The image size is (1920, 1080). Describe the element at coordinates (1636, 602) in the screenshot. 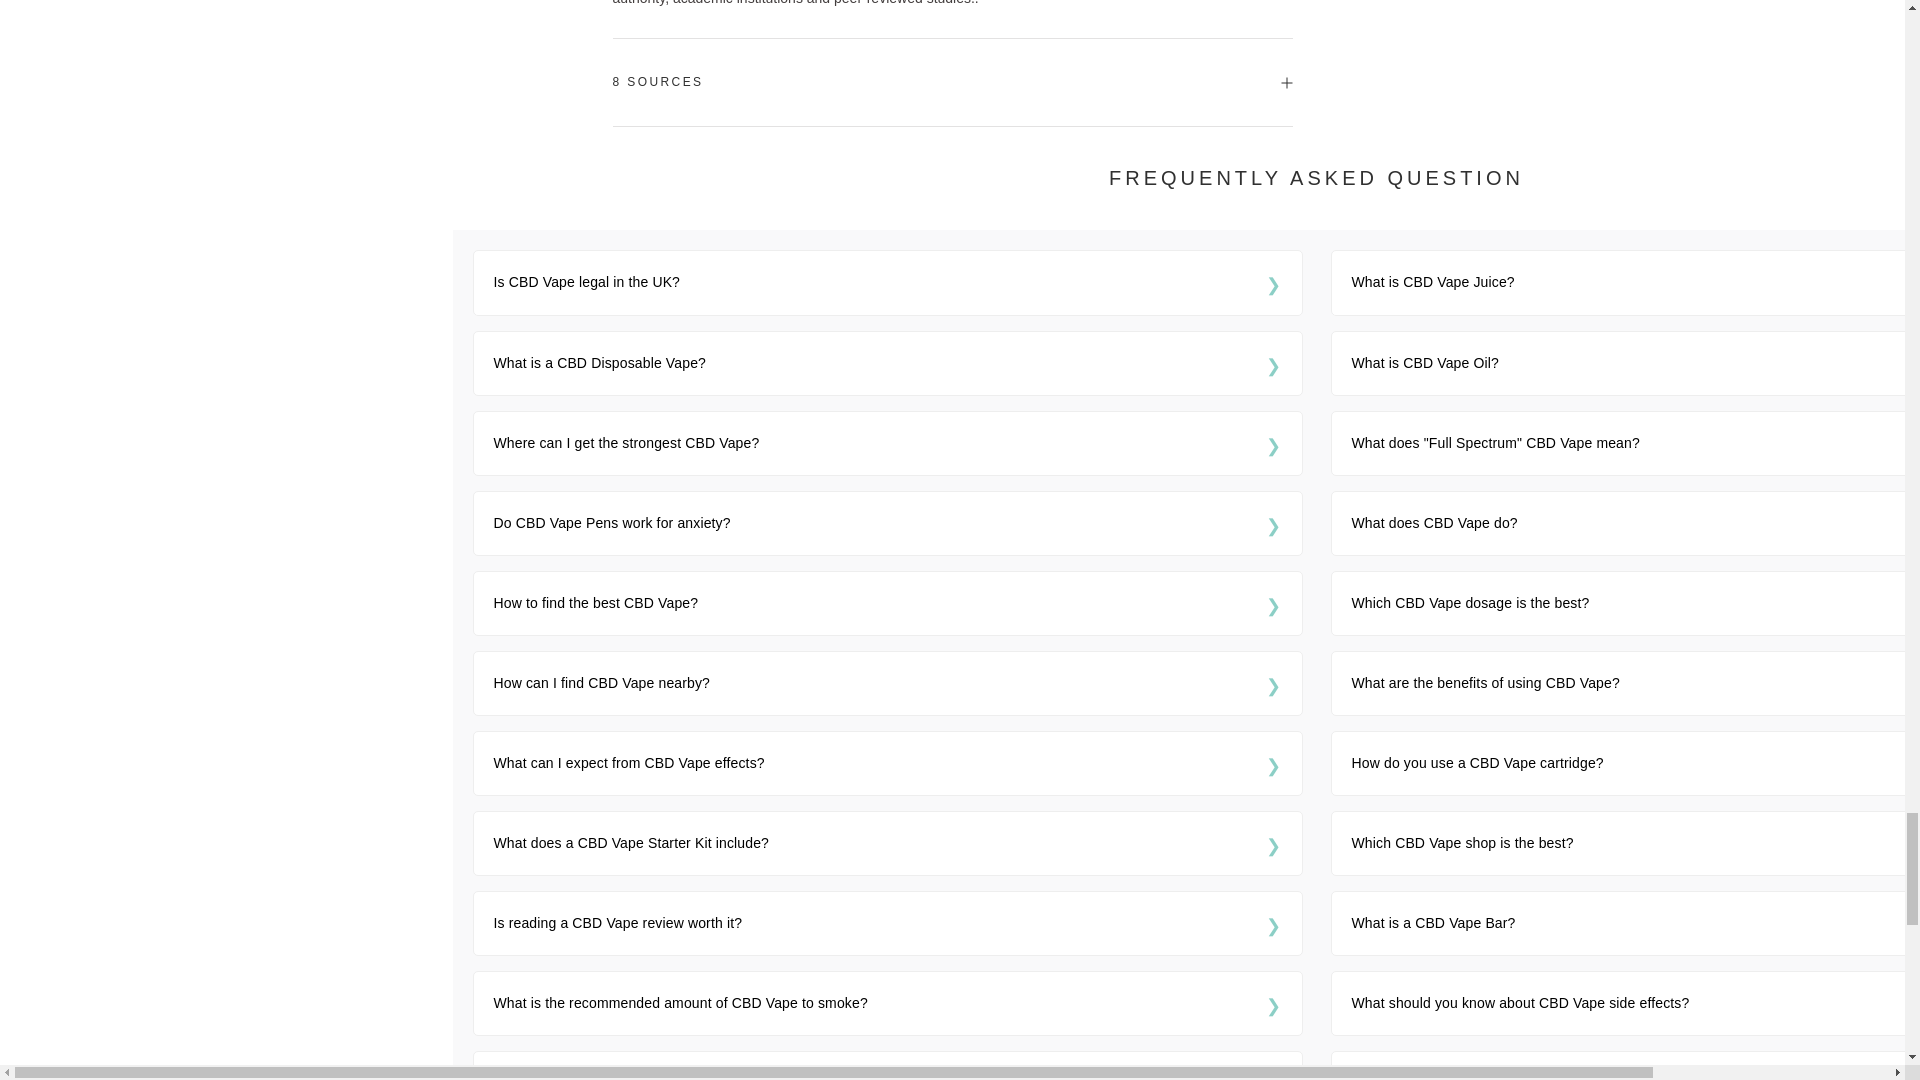

I see `Which CBD Vape dosage is the best?` at that location.